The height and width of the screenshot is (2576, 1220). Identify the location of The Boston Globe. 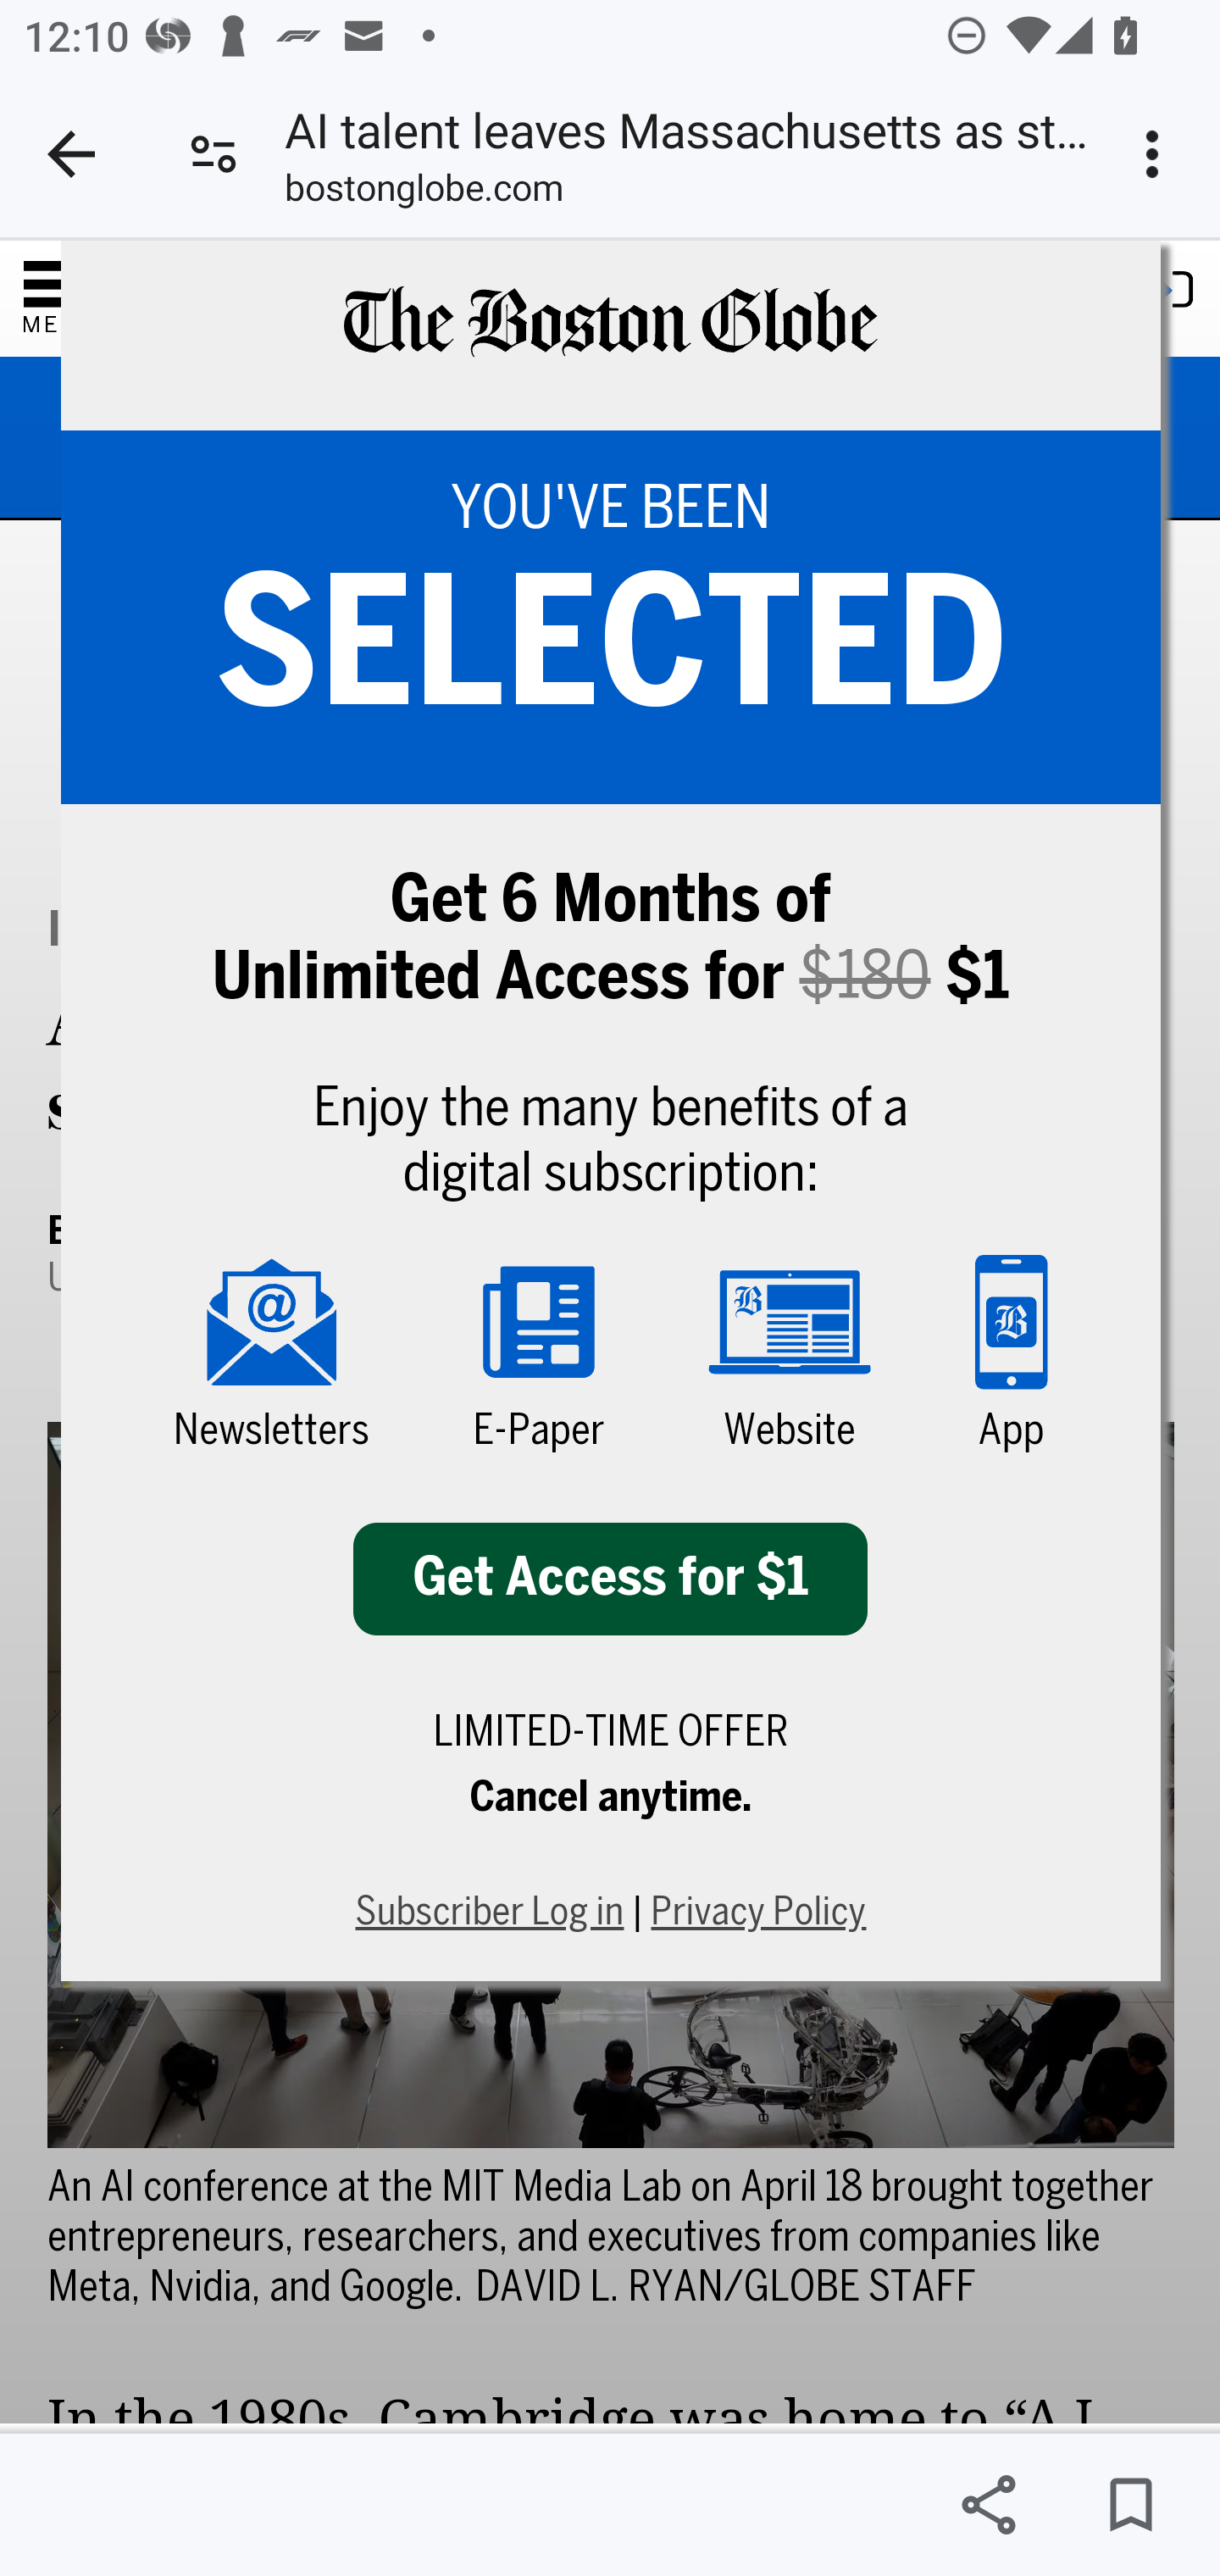
(608, 337).